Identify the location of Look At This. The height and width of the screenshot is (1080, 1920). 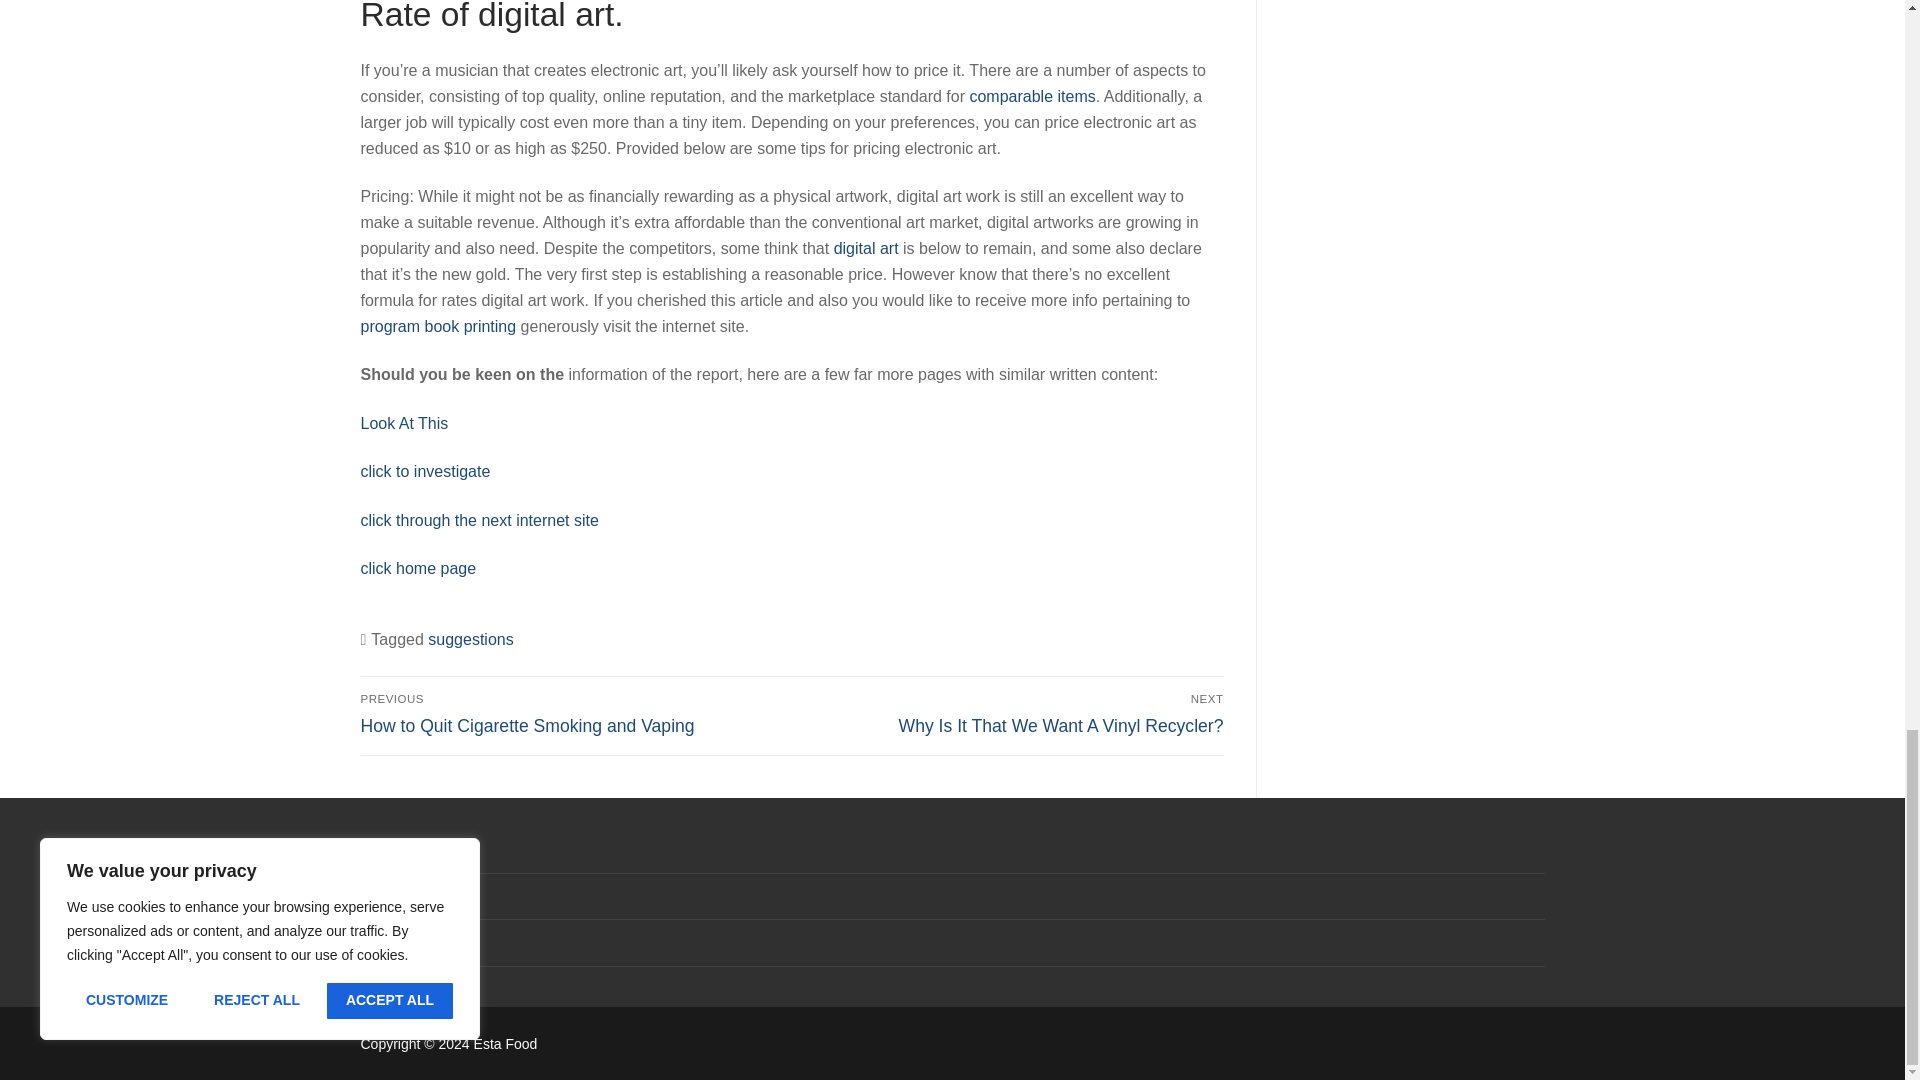
(478, 520).